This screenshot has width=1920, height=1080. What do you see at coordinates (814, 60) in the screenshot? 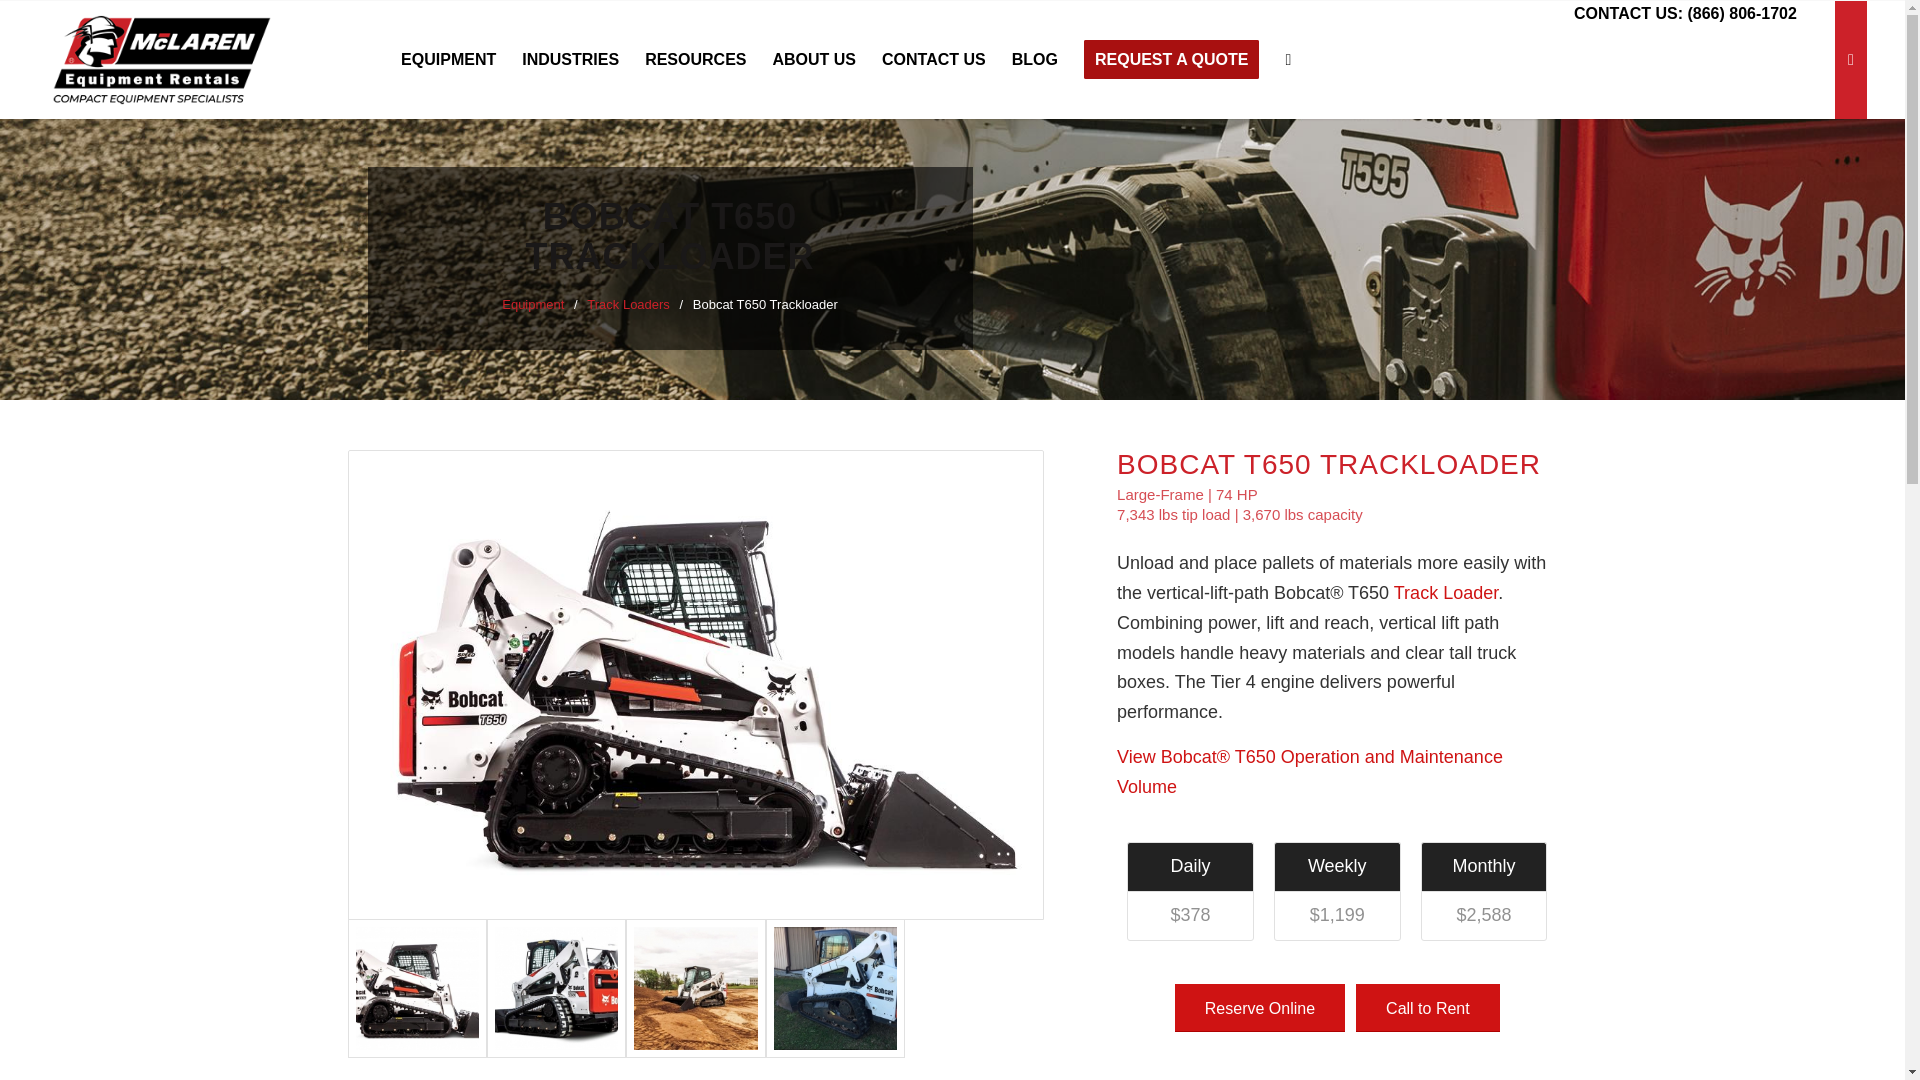
I see `ABOUT US` at bounding box center [814, 60].